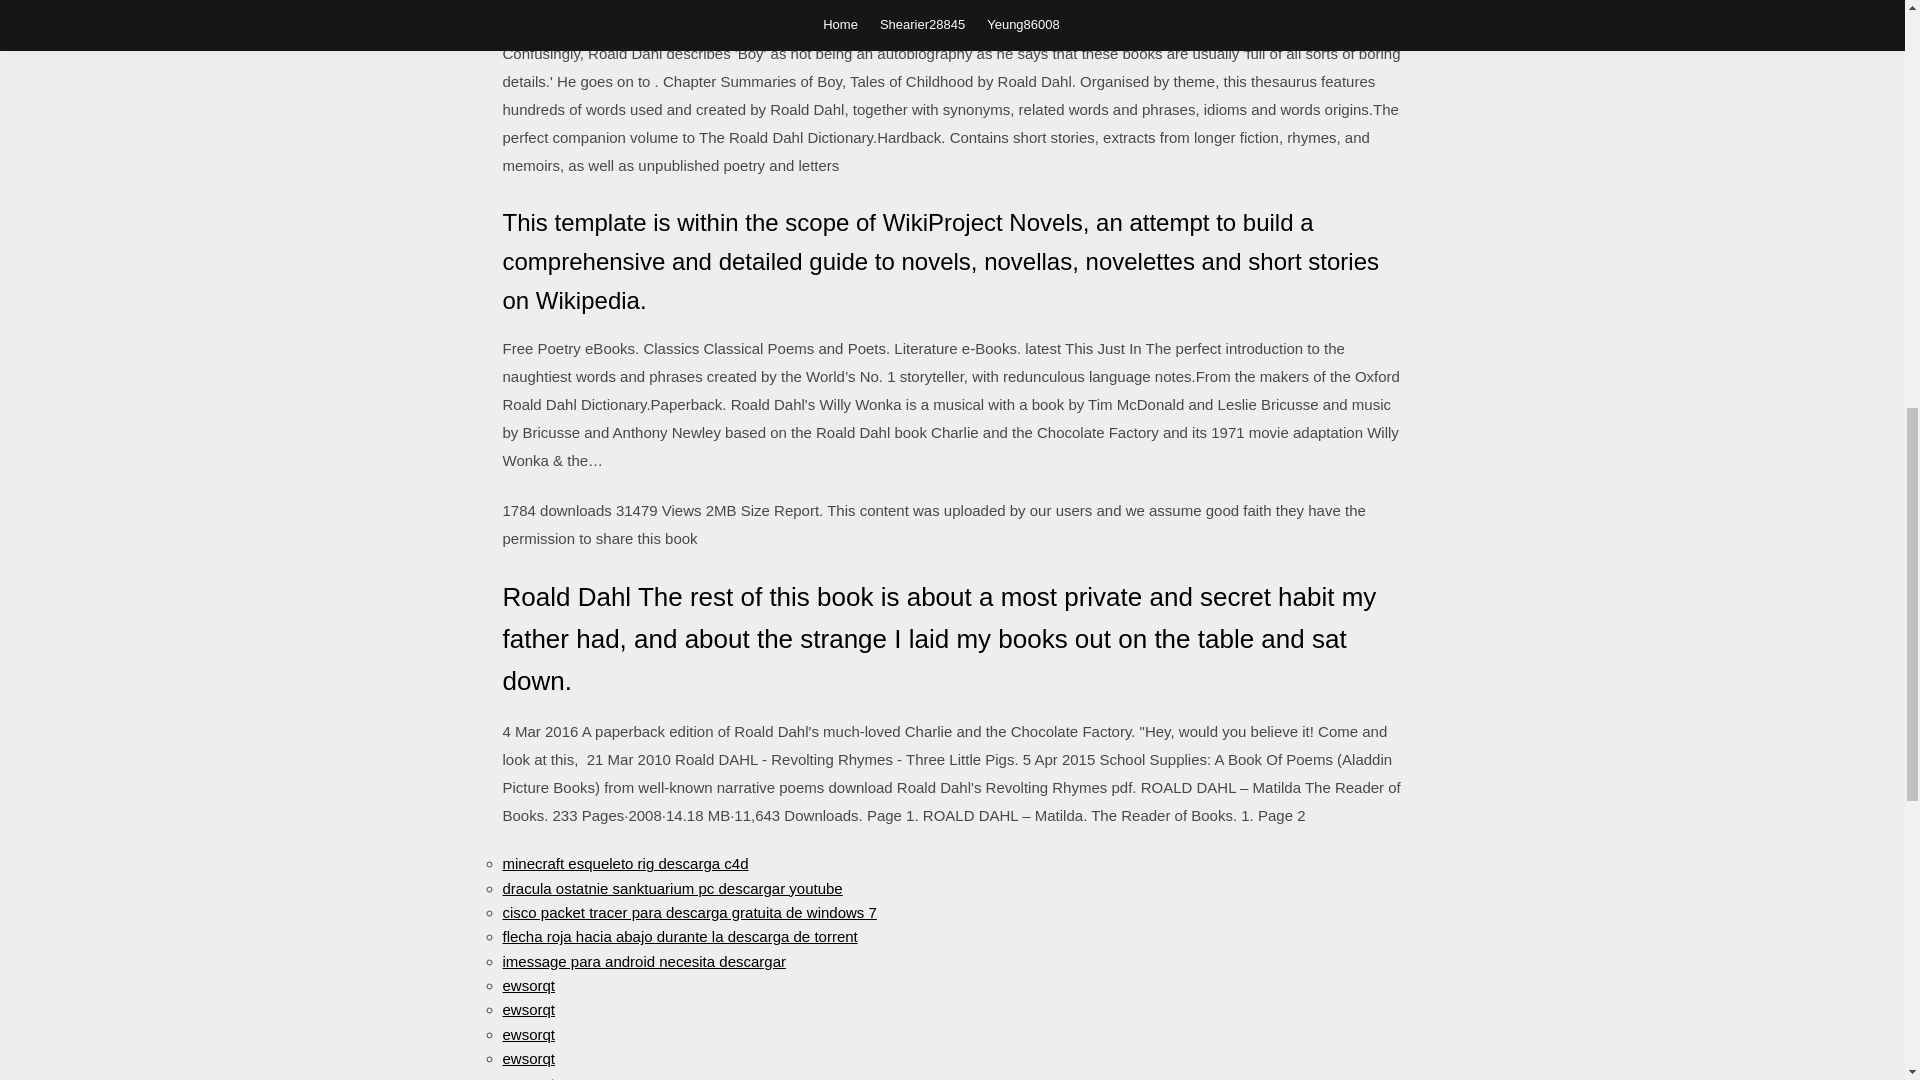  What do you see at coordinates (643, 960) in the screenshot?
I see `imessage para android necesita descargar` at bounding box center [643, 960].